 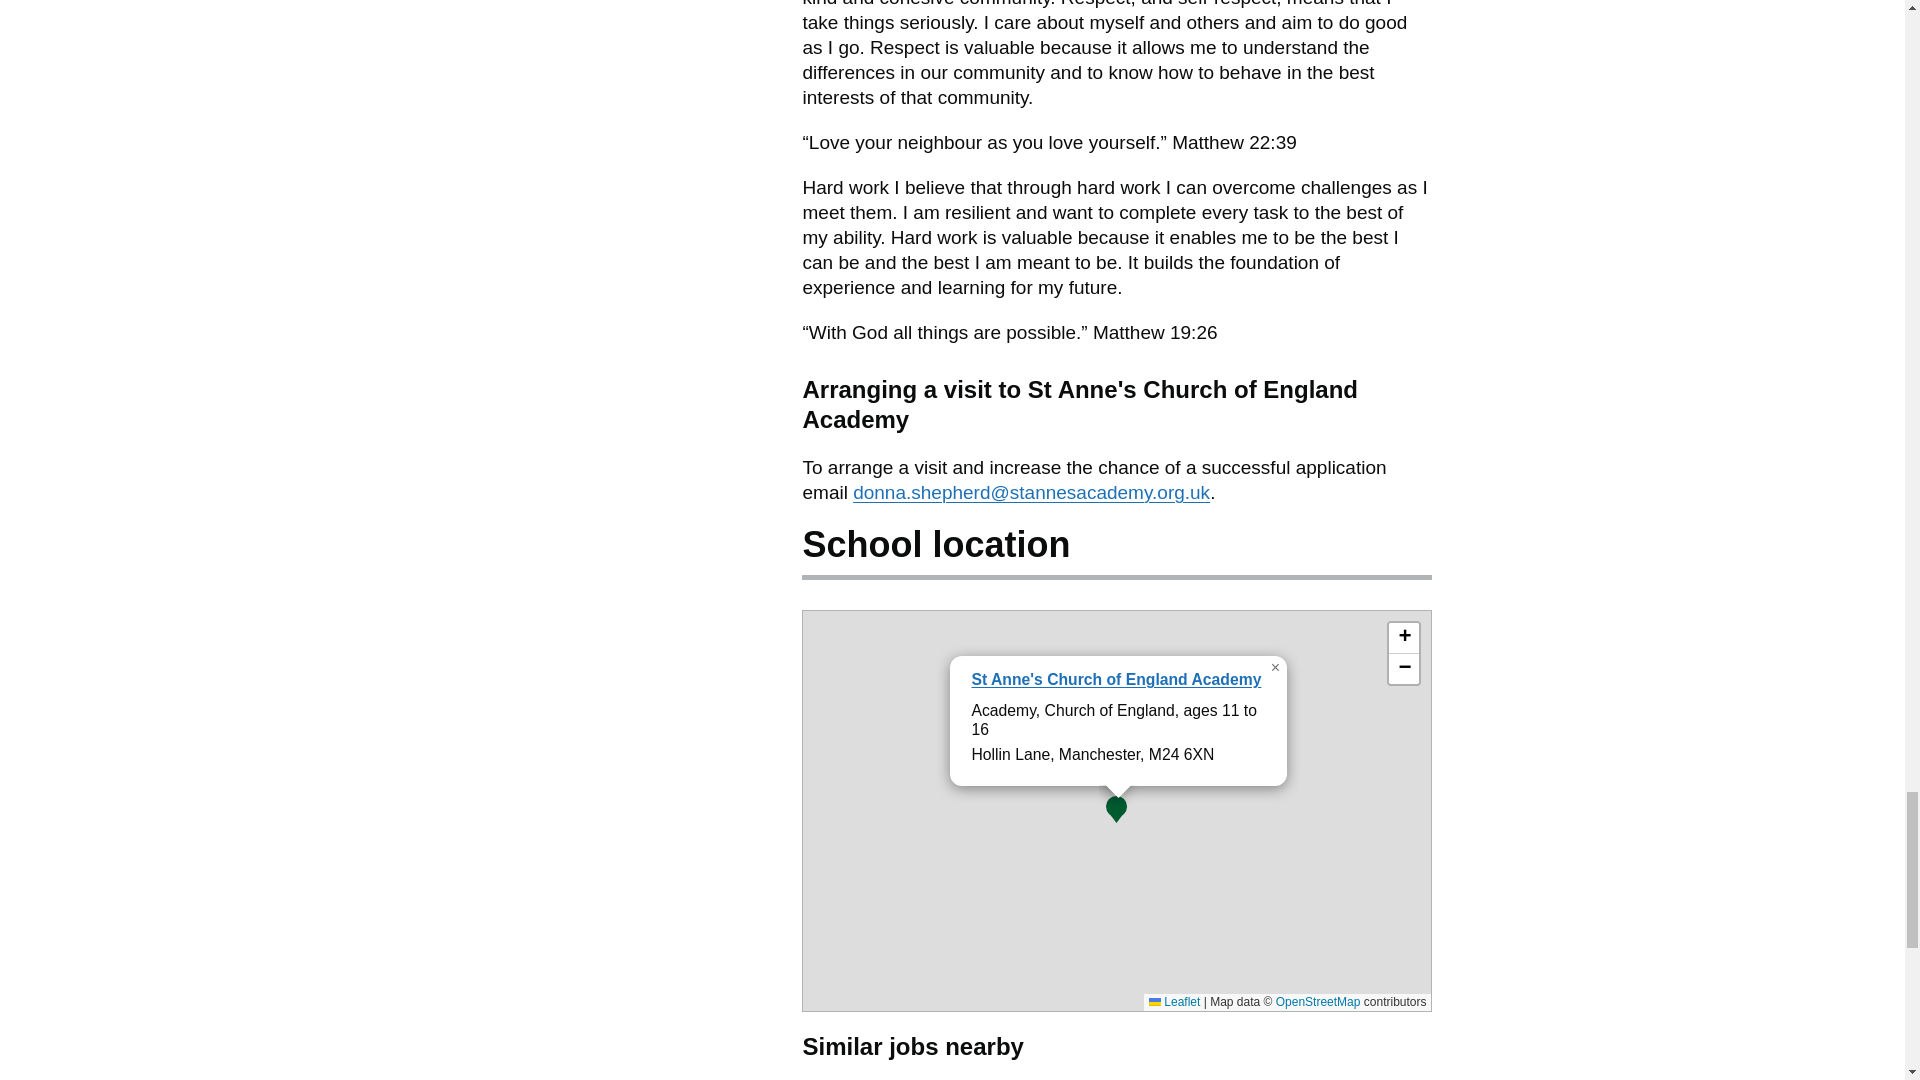 What do you see at coordinates (1174, 1001) in the screenshot?
I see `Leaflet` at bounding box center [1174, 1001].